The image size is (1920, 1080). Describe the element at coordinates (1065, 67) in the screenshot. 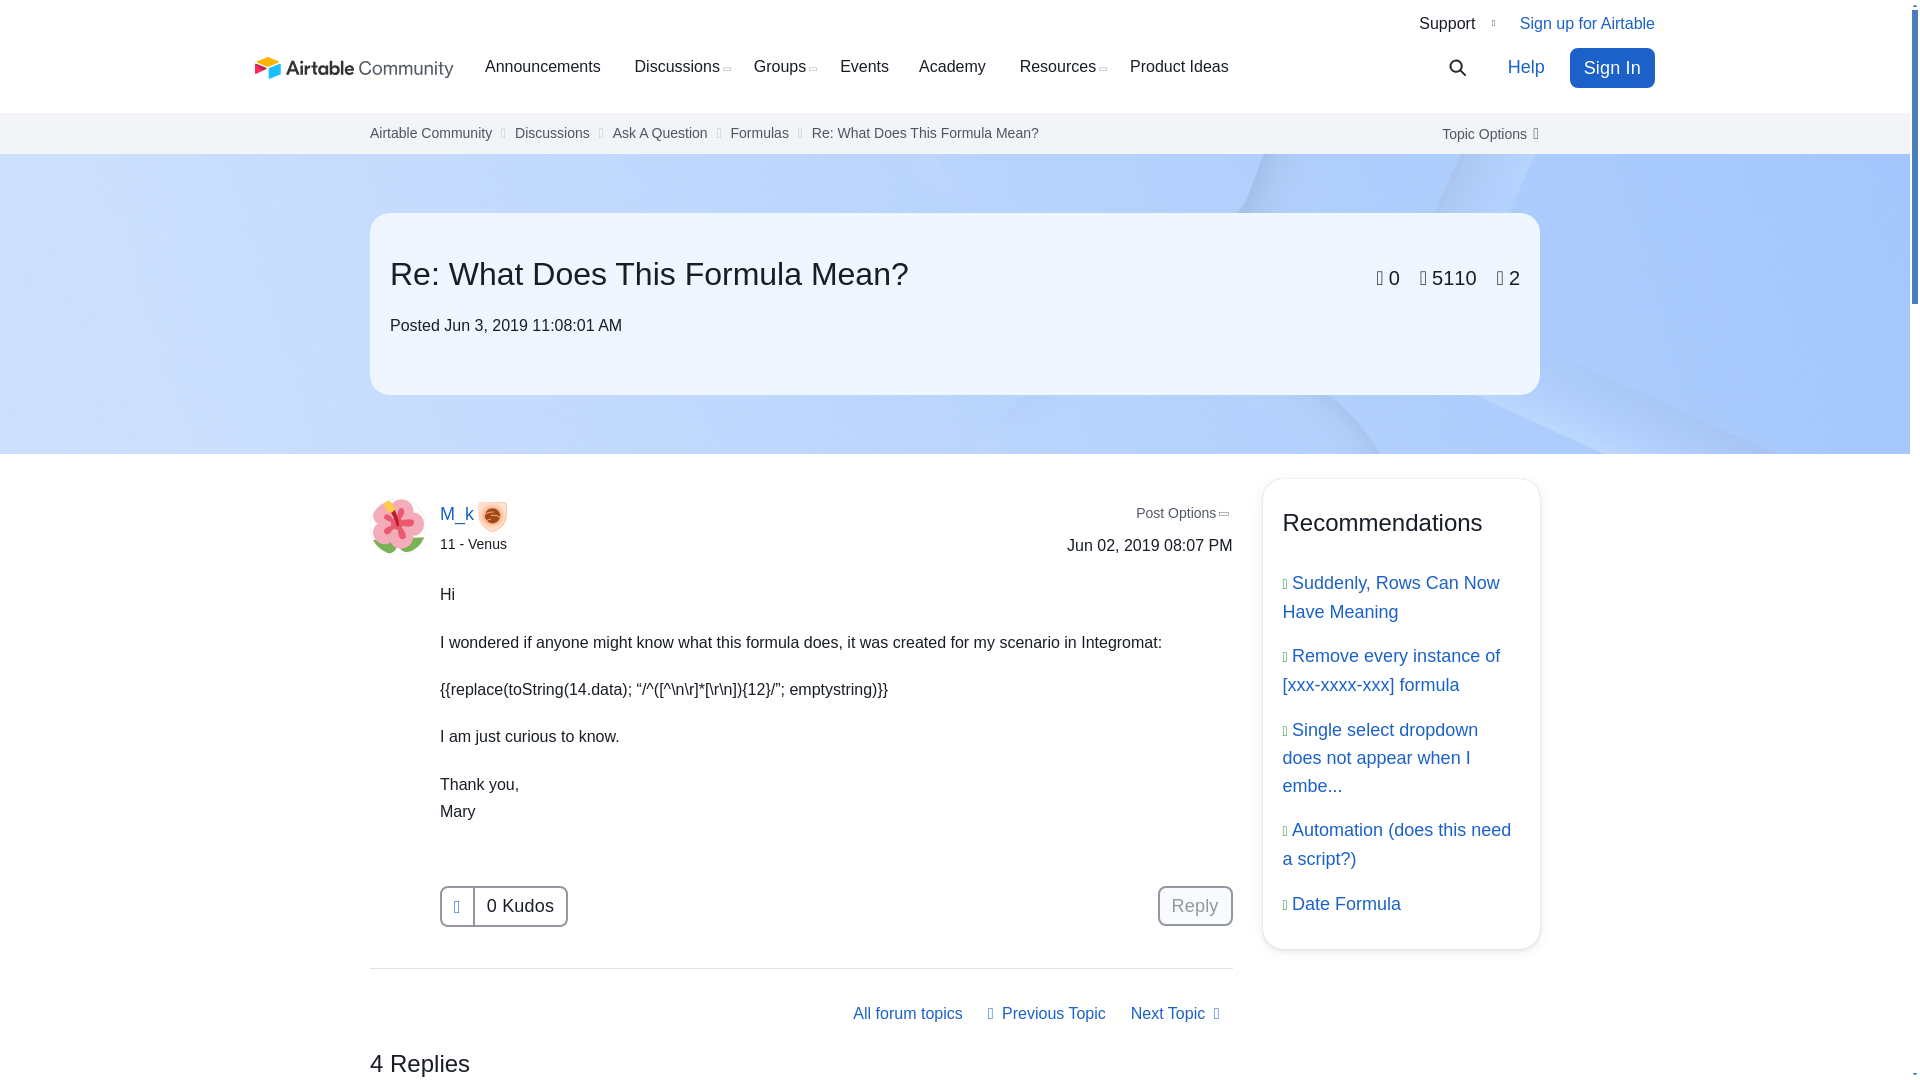

I see `Resources` at that location.